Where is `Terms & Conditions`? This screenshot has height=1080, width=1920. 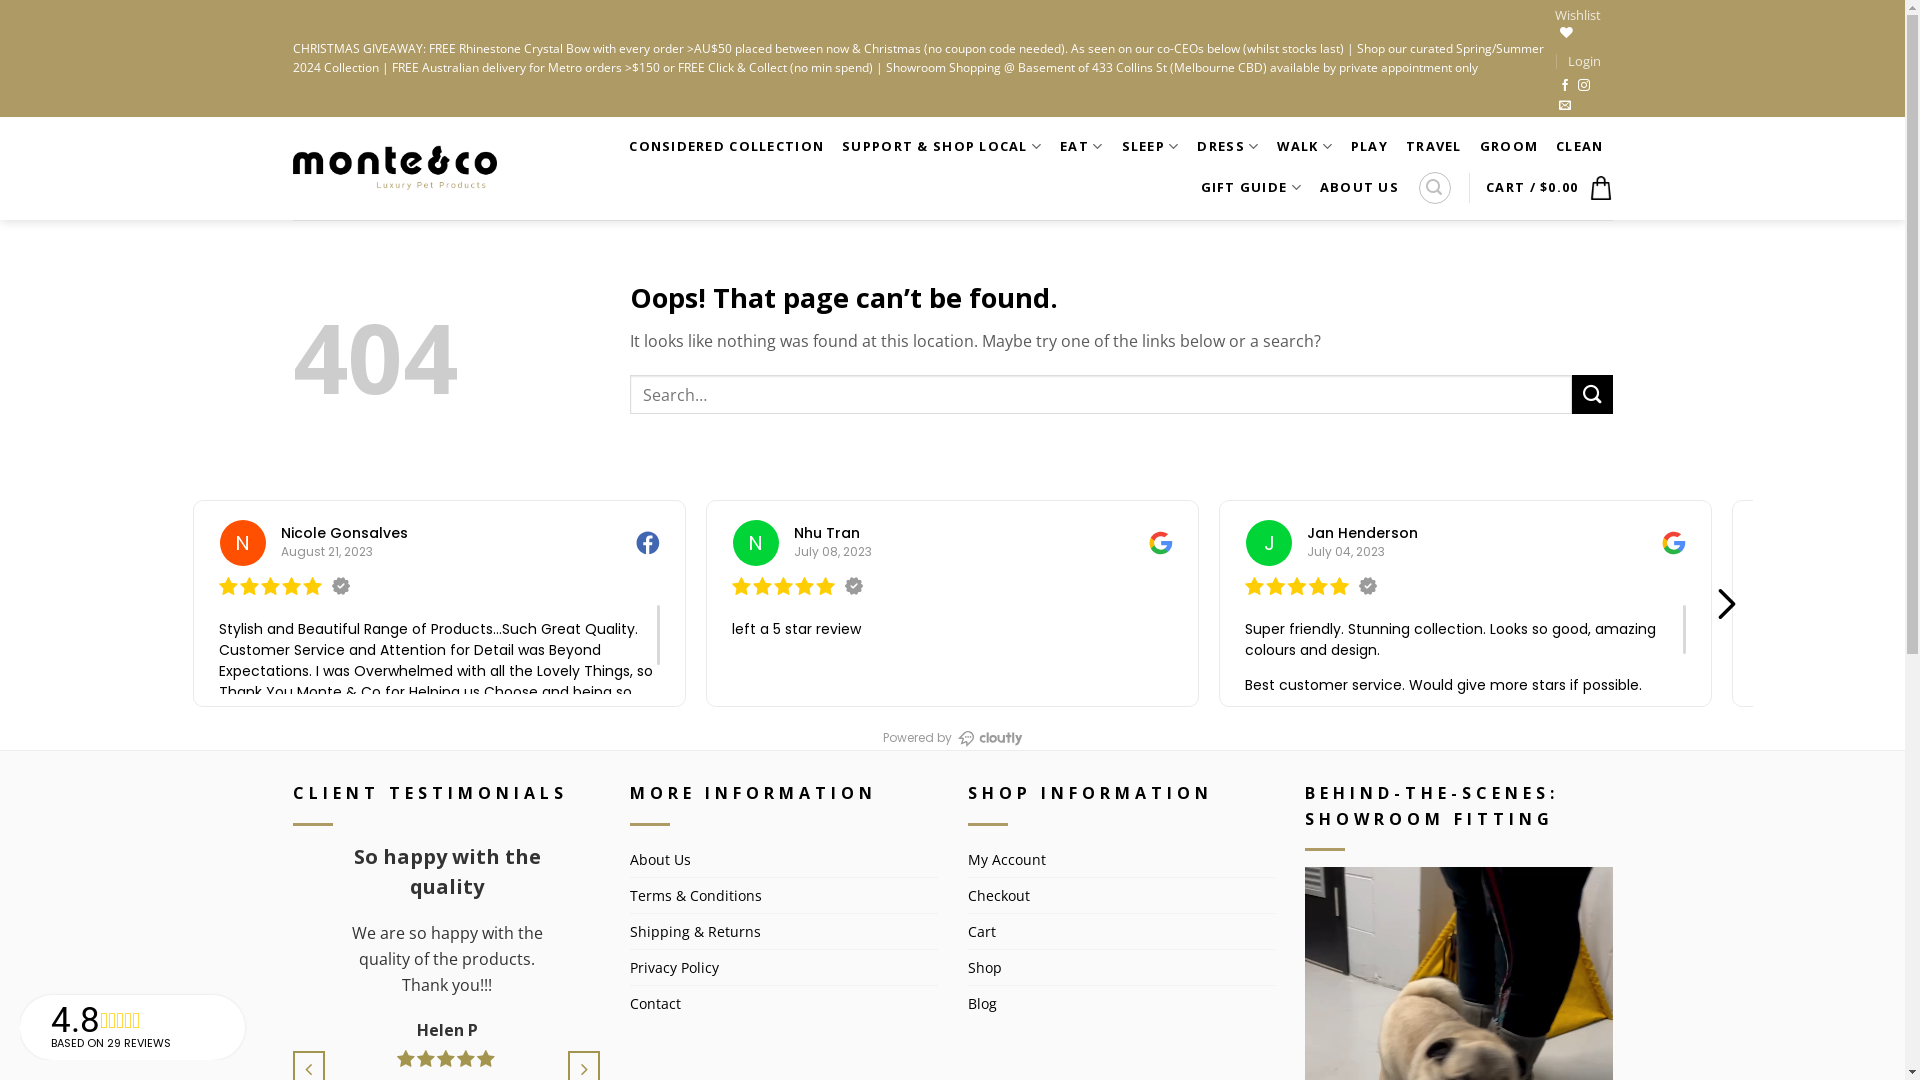
Terms & Conditions is located at coordinates (696, 896).